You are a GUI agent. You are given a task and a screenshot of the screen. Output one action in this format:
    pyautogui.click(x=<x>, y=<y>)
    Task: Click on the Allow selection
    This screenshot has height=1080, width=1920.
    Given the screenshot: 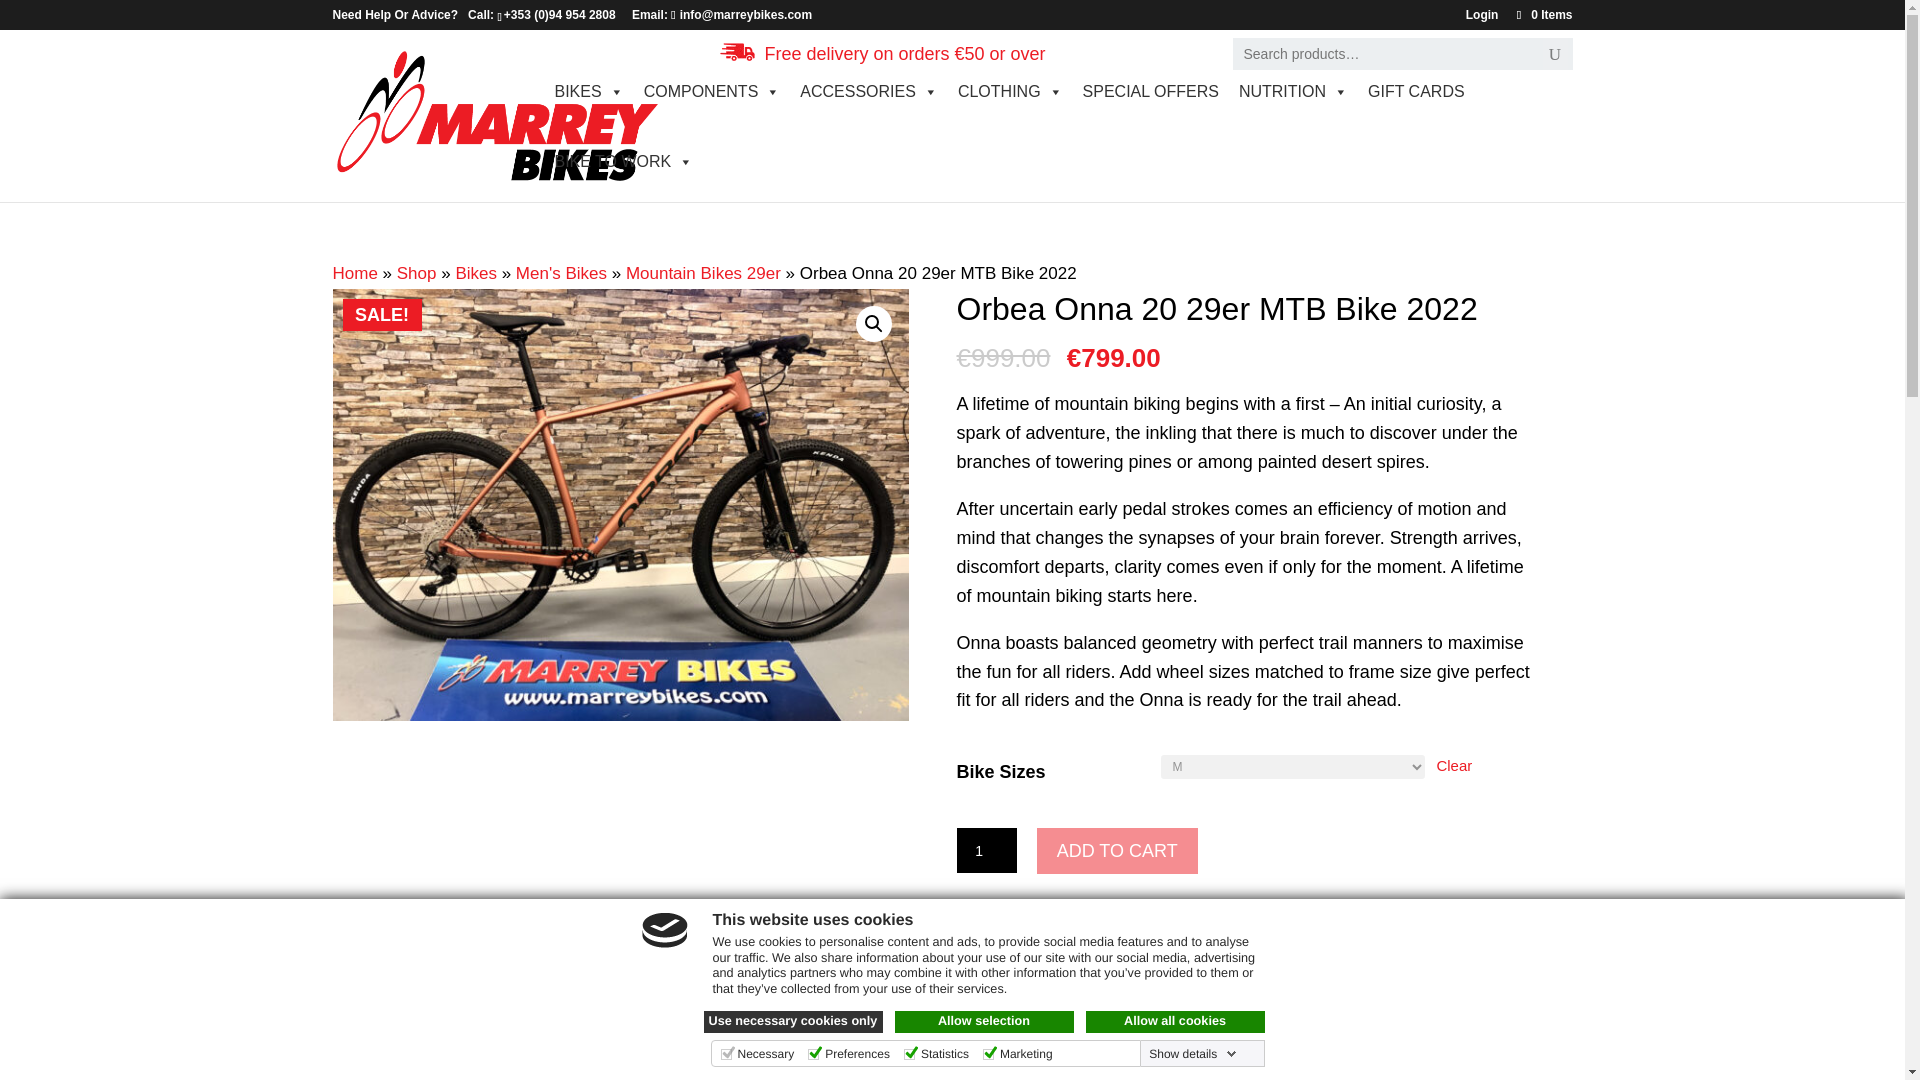 What is the action you would take?
    pyautogui.click(x=984, y=1021)
    